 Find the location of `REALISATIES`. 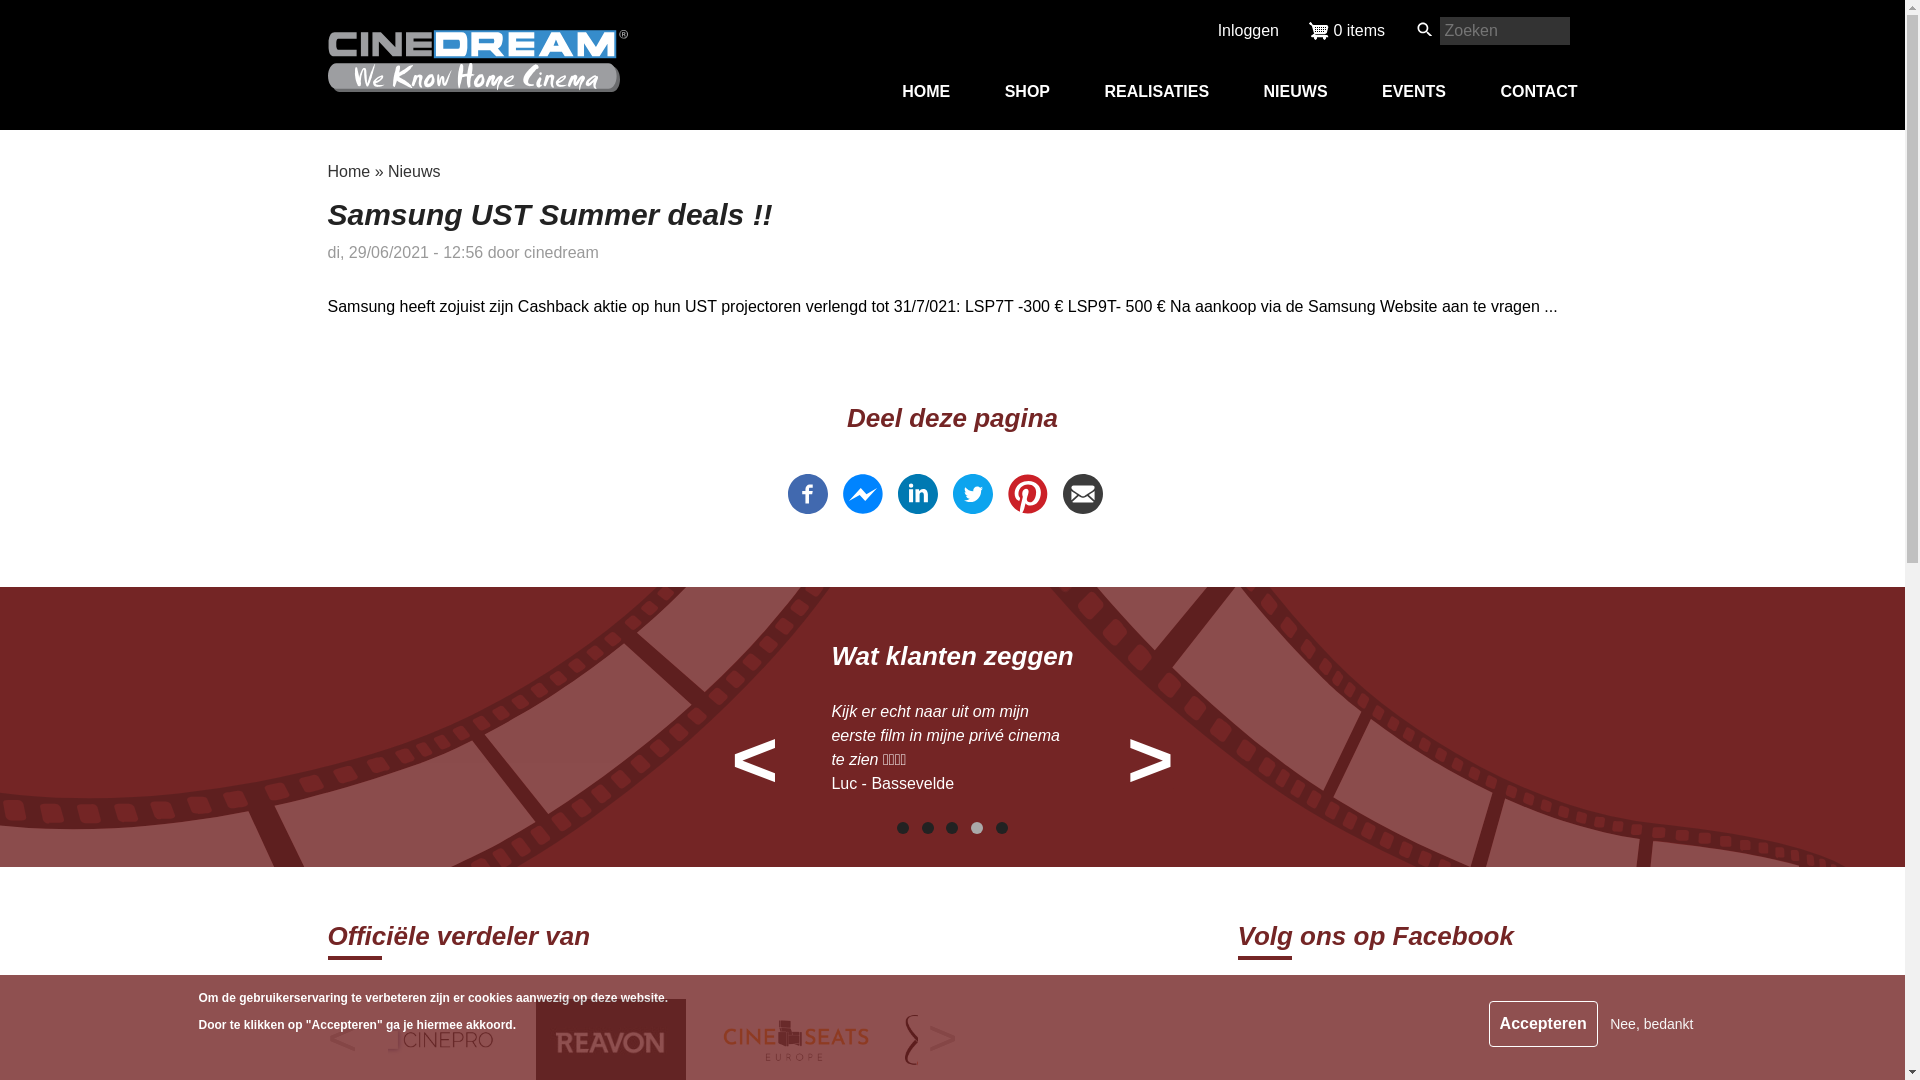

REALISATIES is located at coordinates (1156, 92).